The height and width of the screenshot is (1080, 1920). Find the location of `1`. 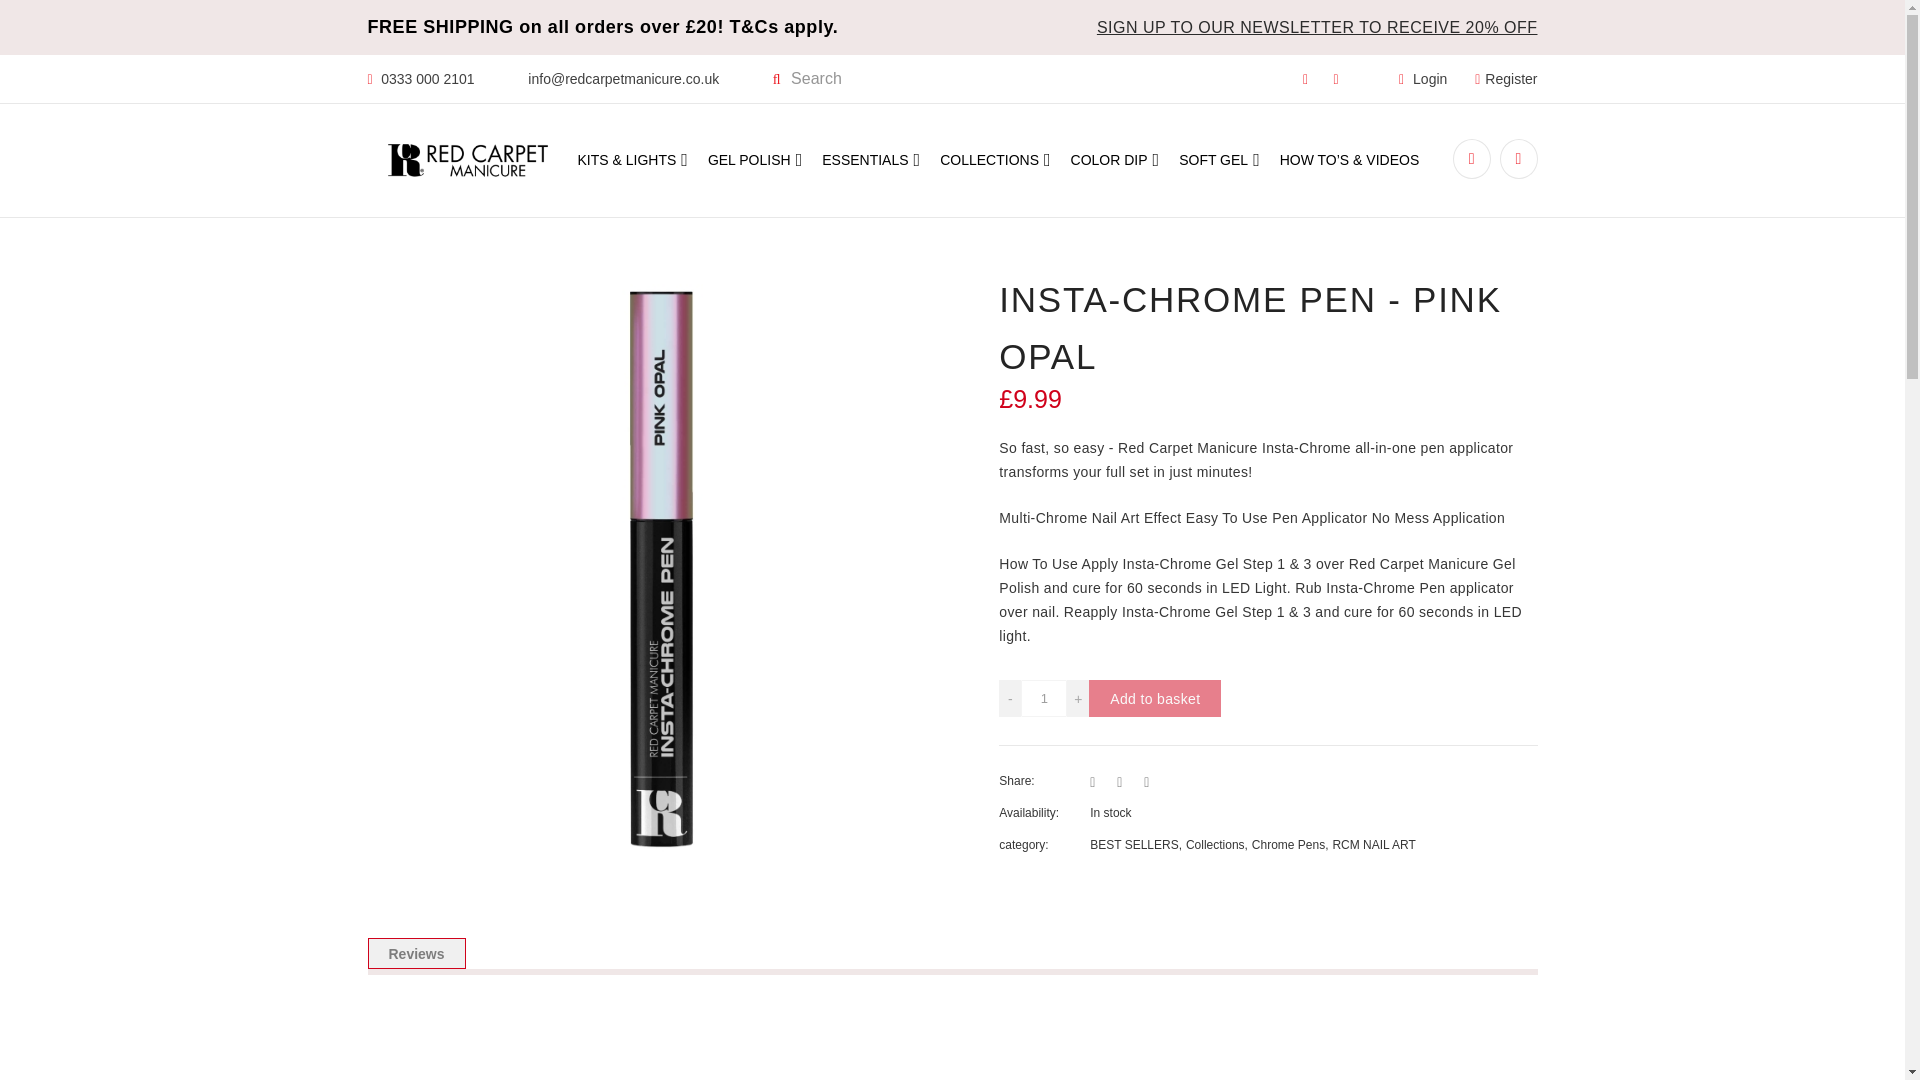

1 is located at coordinates (1044, 698).